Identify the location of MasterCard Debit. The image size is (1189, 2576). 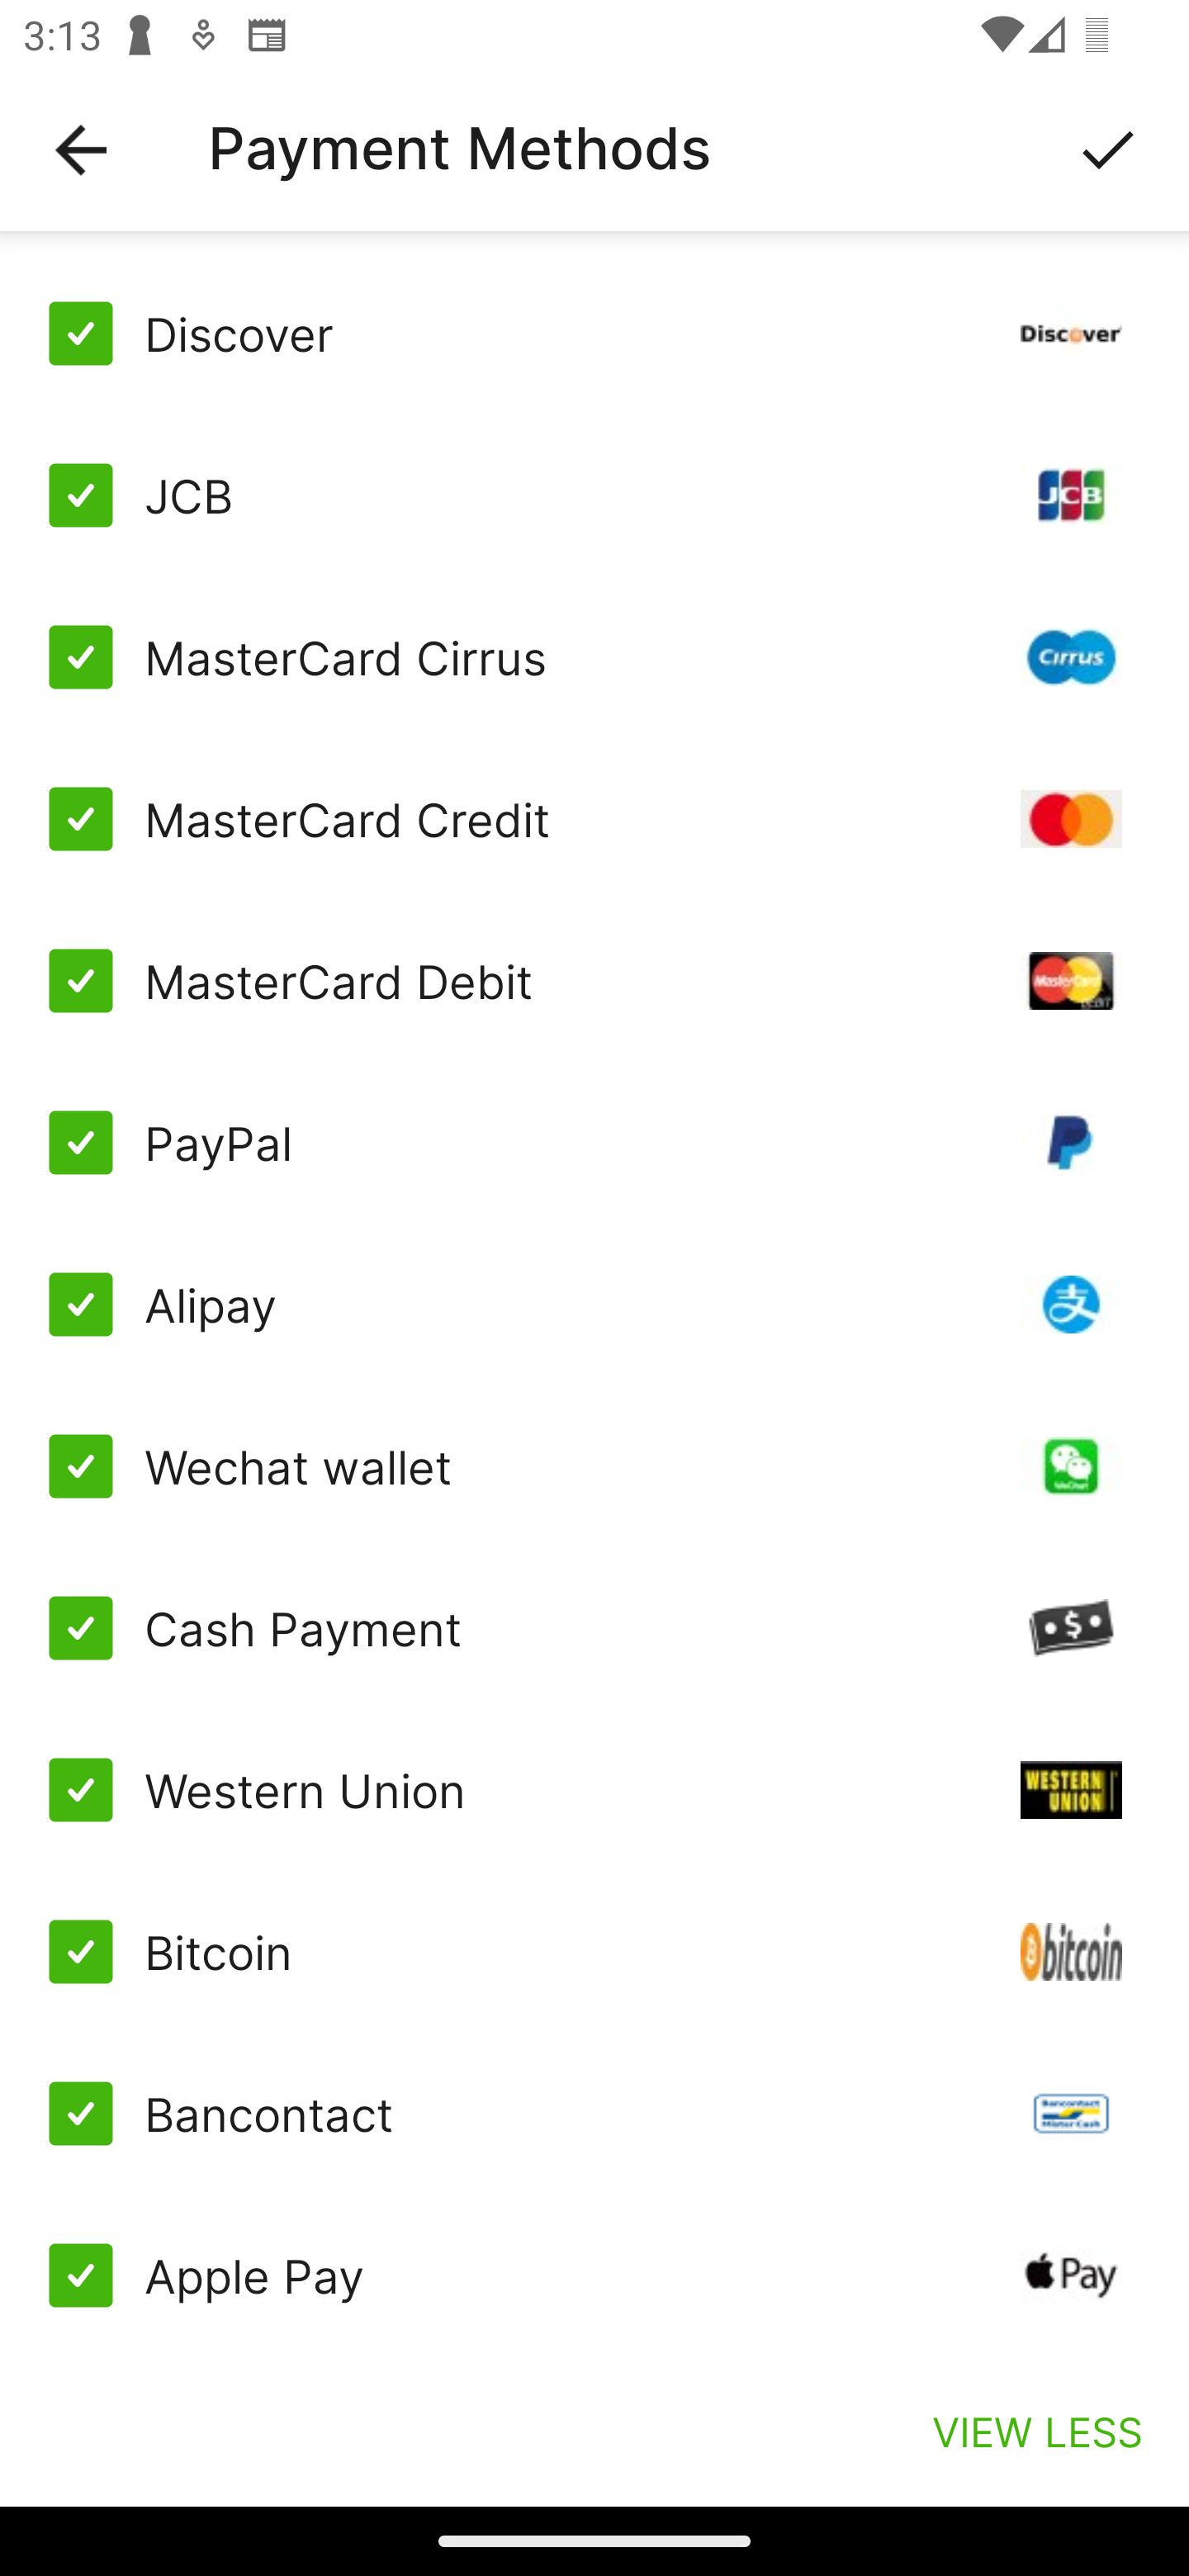
(594, 979).